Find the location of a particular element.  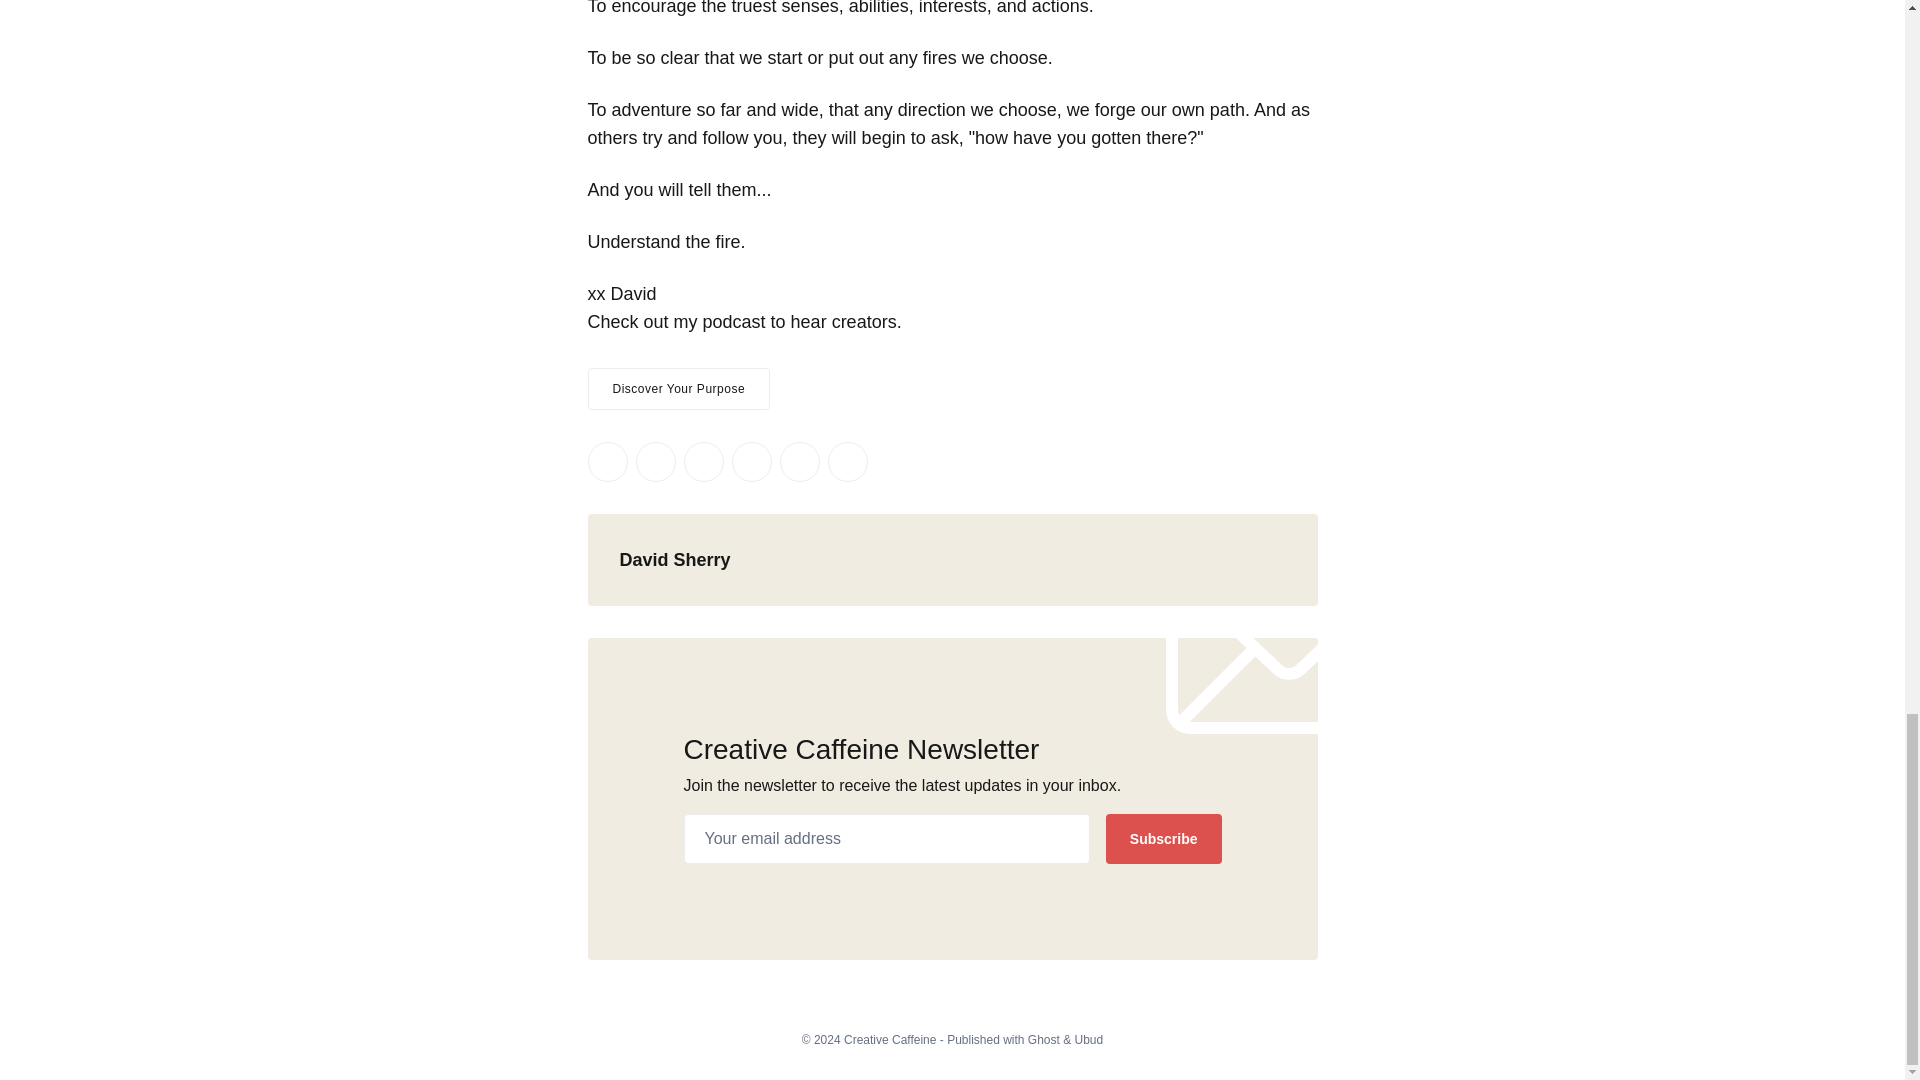

David Sherry is located at coordinates (676, 560).